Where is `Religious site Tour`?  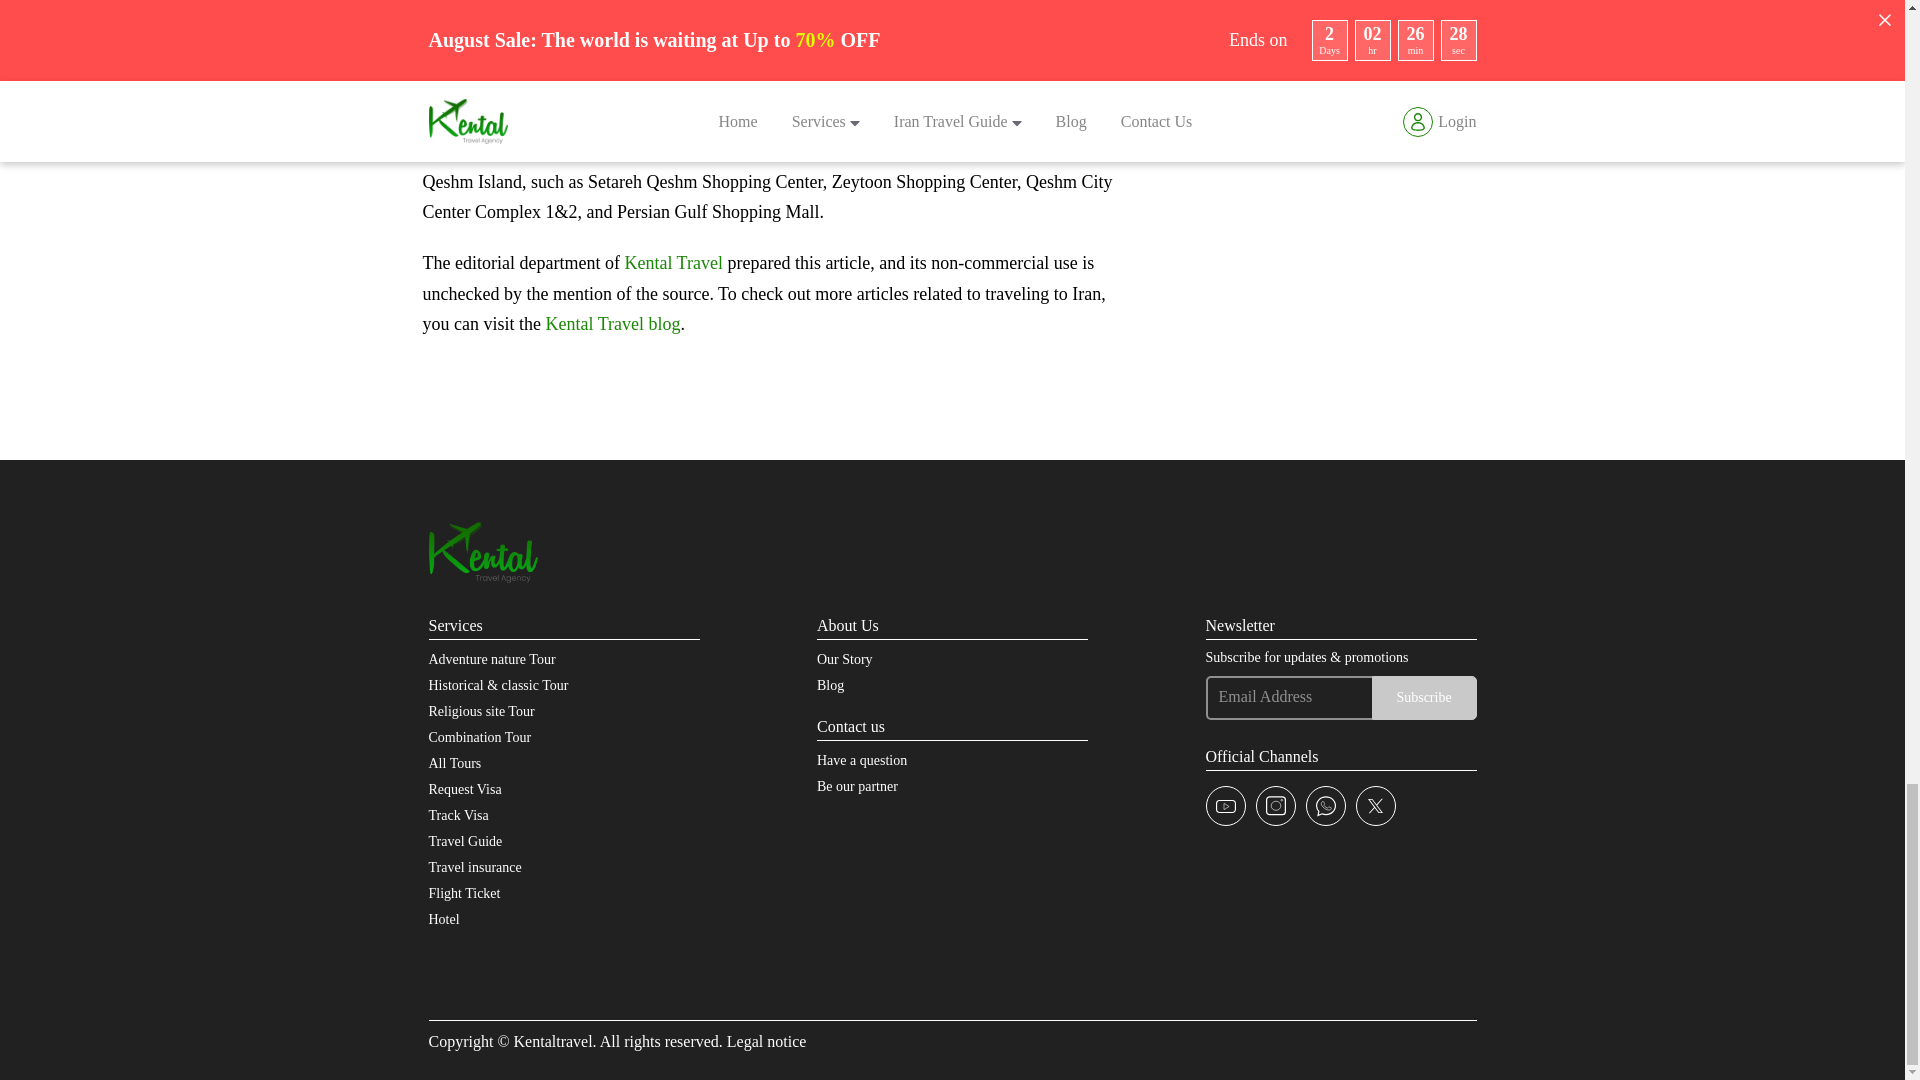
Religious site Tour is located at coordinates (480, 712).